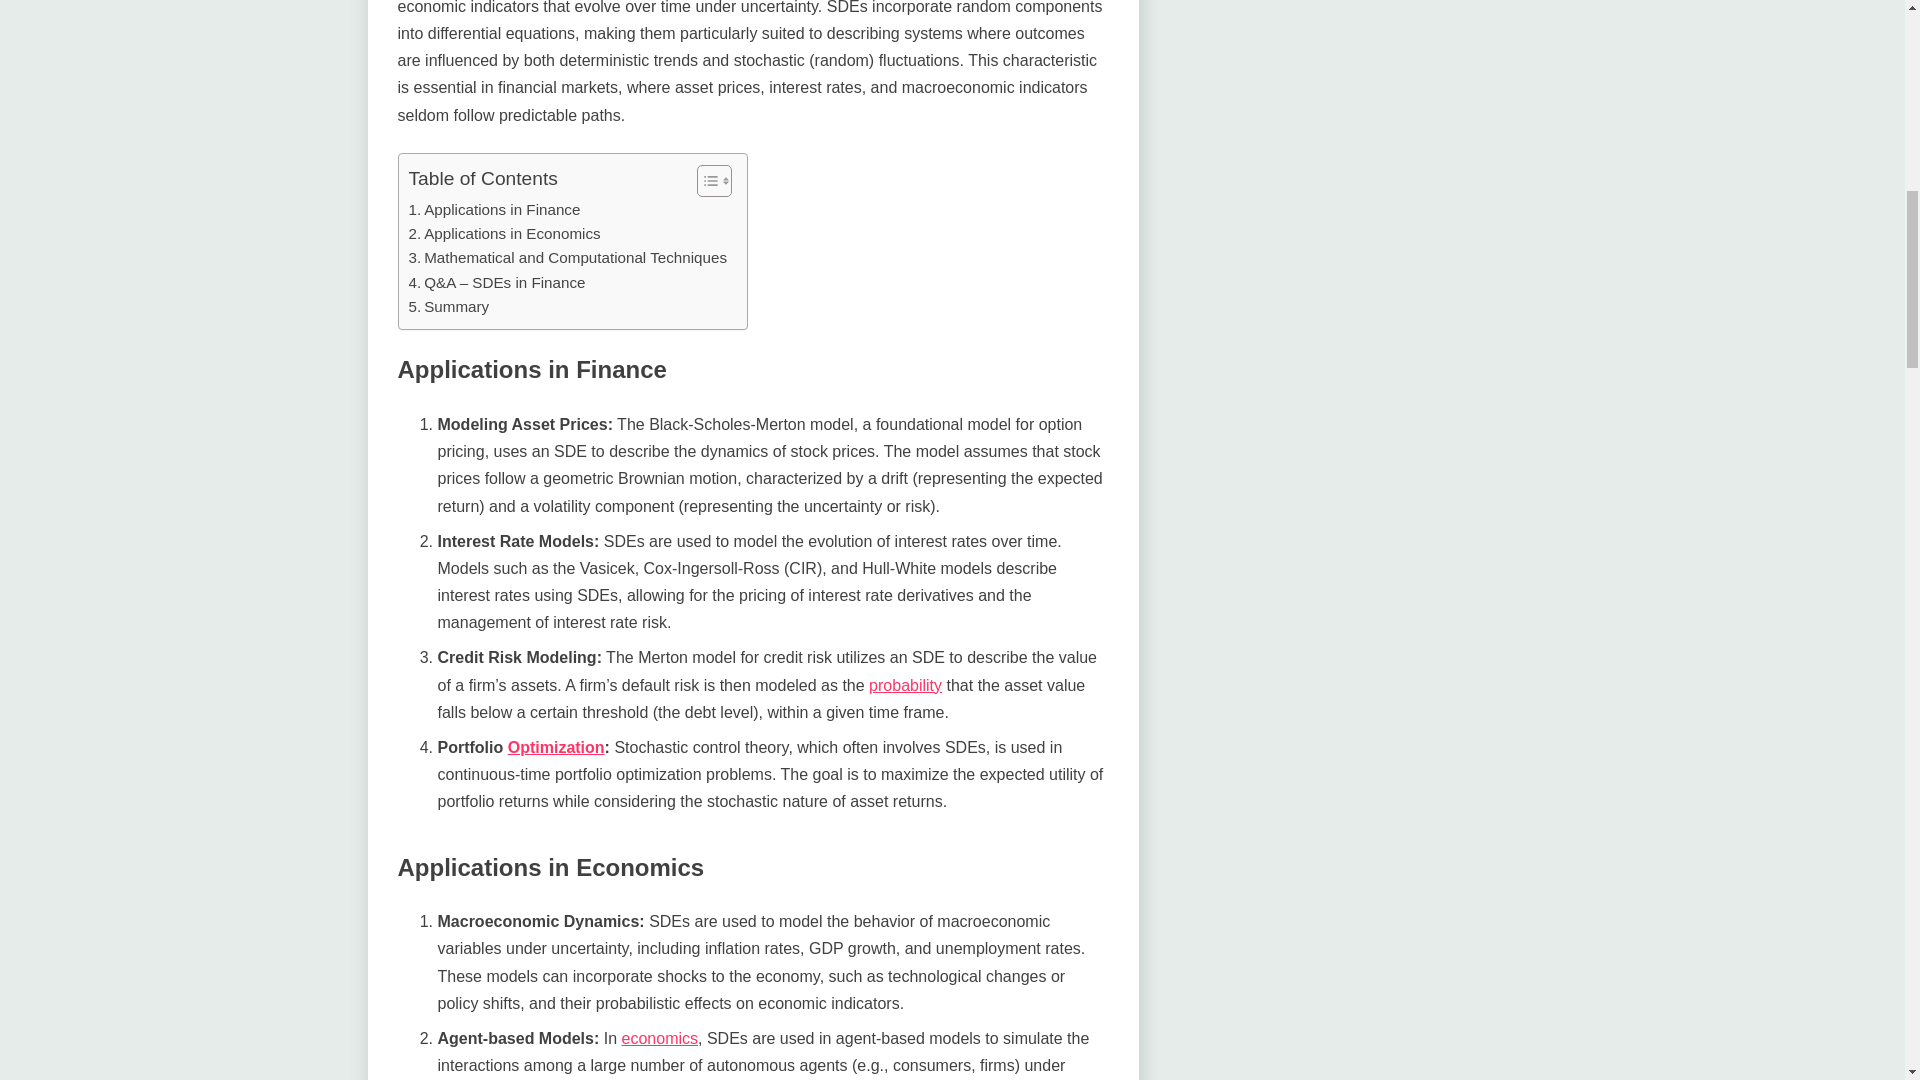 This screenshot has width=1920, height=1080. I want to click on Applications in Finance, so click(493, 210).